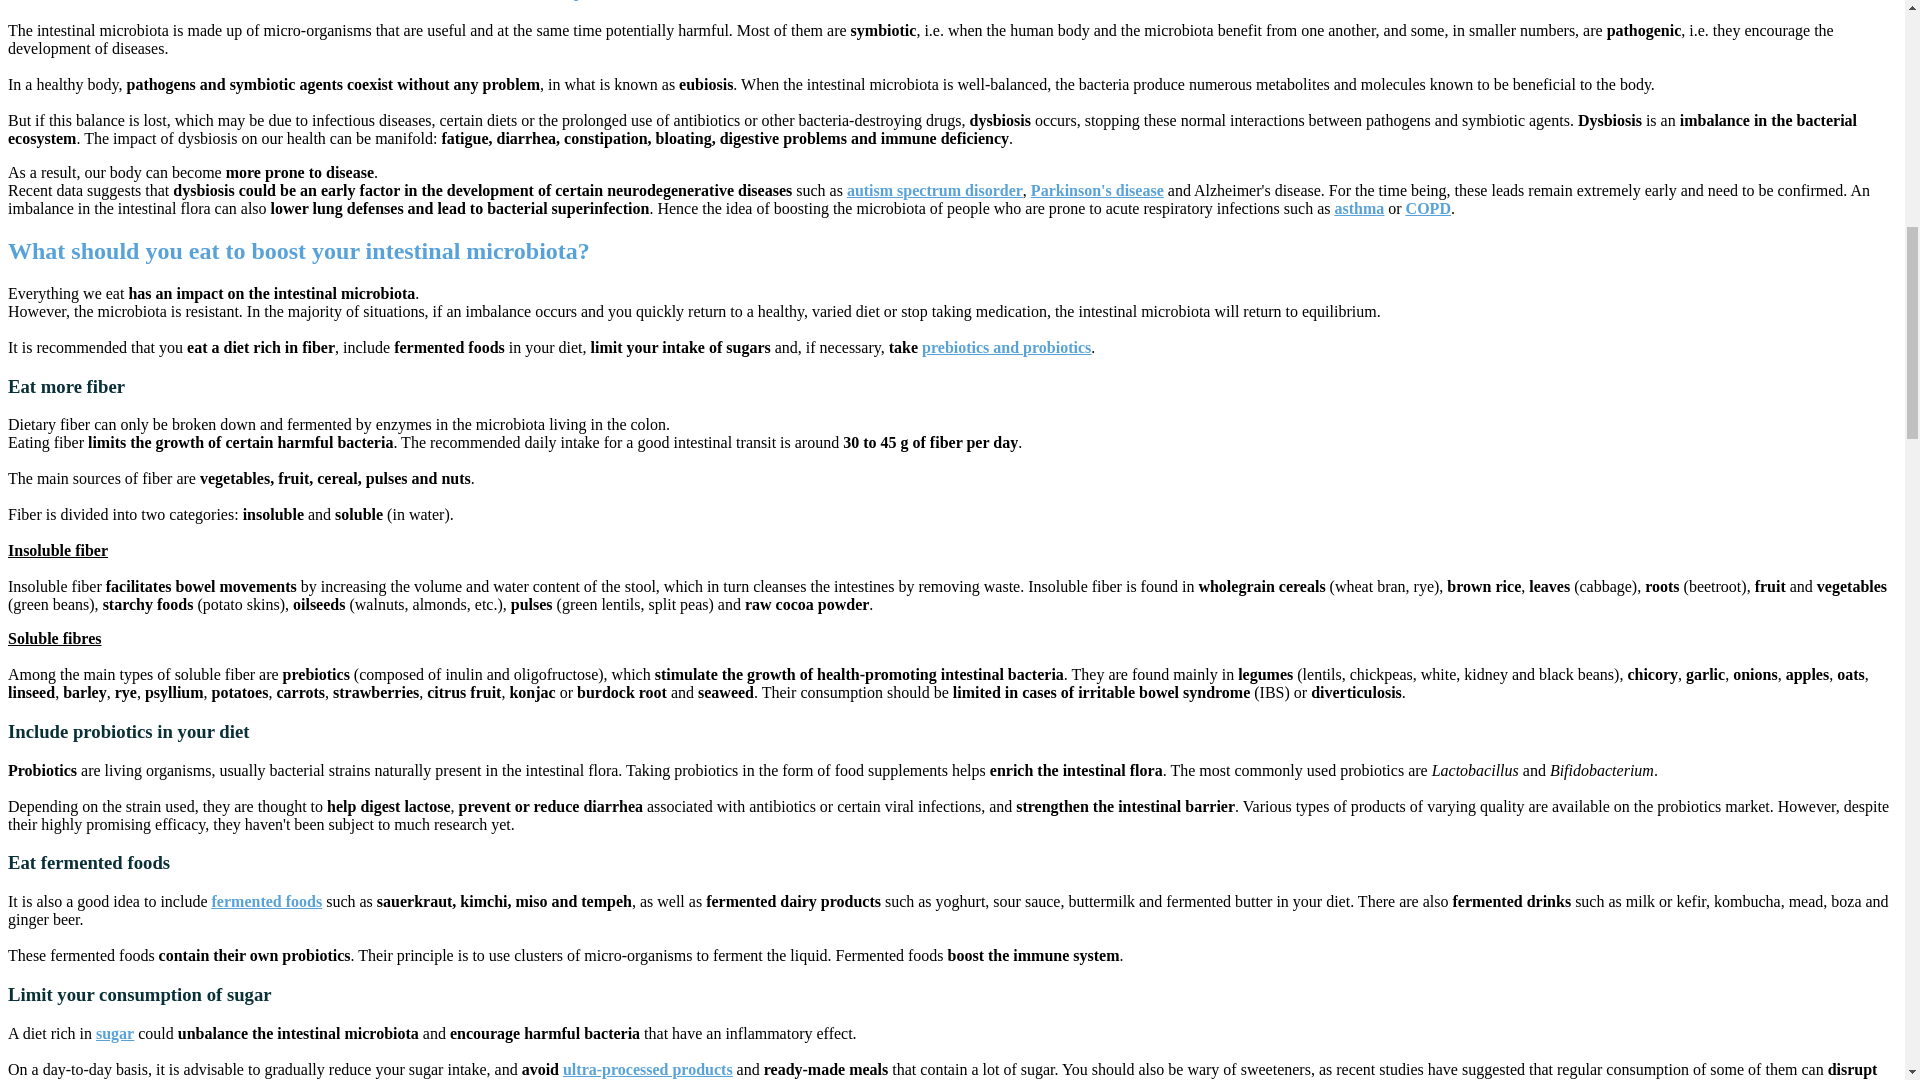 This screenshot has width=1920, height=1080. Describe the element at coordinates (1428, 208) in the screenshot. I see `COPD` at that location.